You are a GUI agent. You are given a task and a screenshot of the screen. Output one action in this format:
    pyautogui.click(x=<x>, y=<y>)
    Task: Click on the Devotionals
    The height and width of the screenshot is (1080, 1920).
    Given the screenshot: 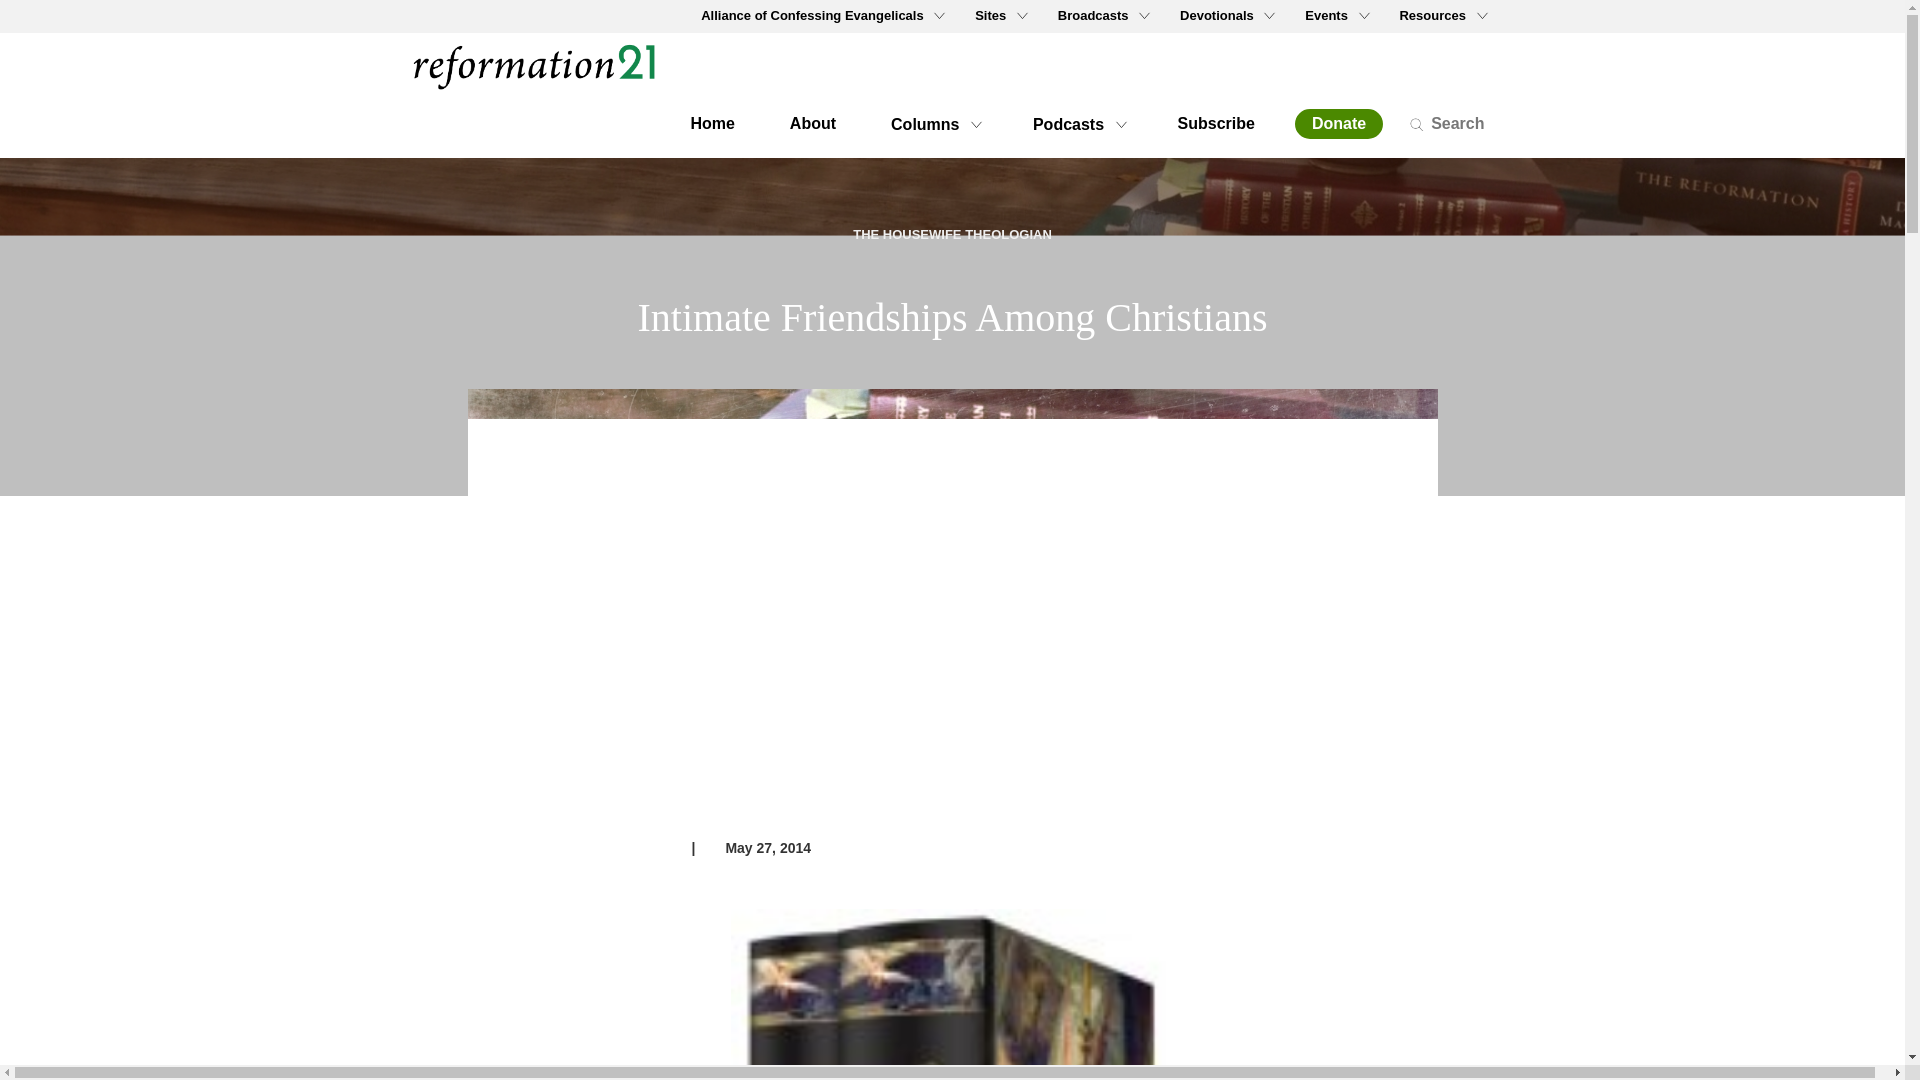 What is the action you would take?
    pyautogui.click(x=1226, y=16)
    